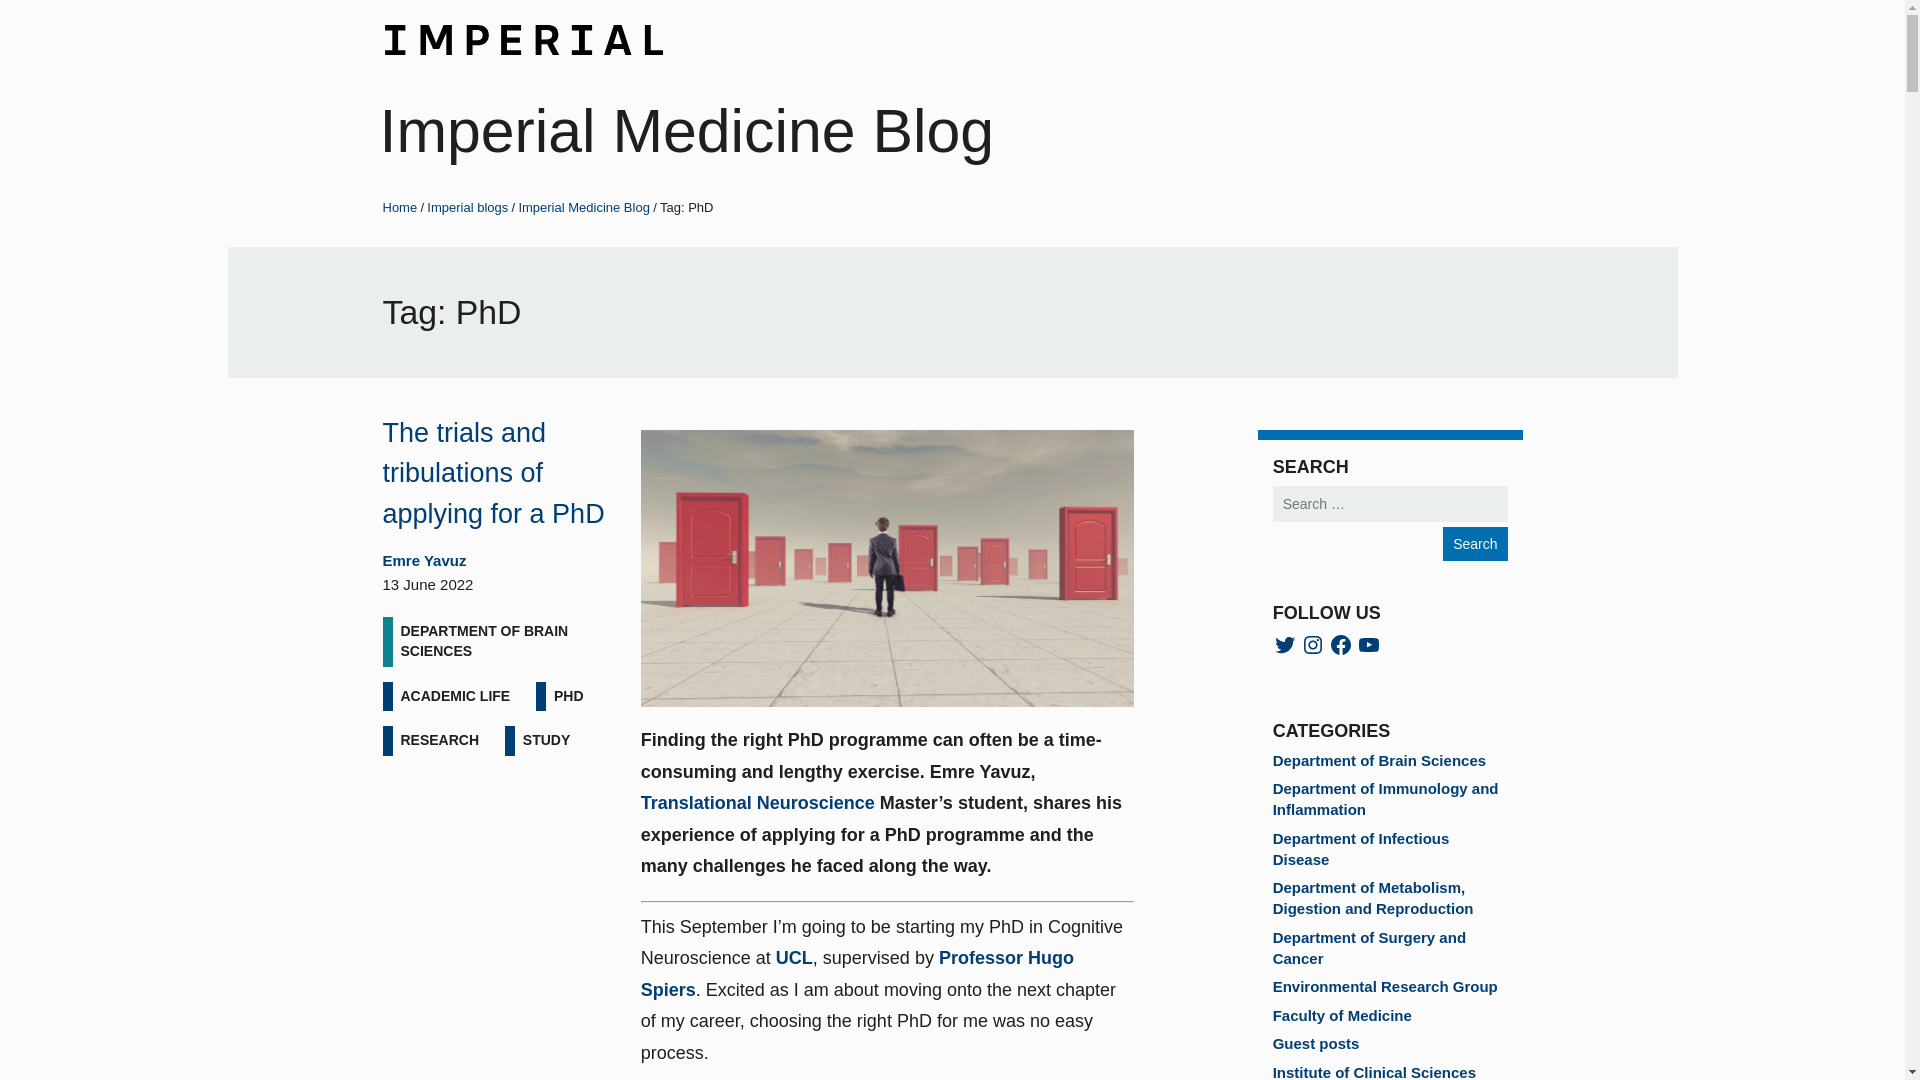 The height and width of the screenshot is (1080, 1920). What do you see at coordinates (857, 974) in the screenshot?
I see `Professor Hugo Spiers` at bounding box center [857, 974].